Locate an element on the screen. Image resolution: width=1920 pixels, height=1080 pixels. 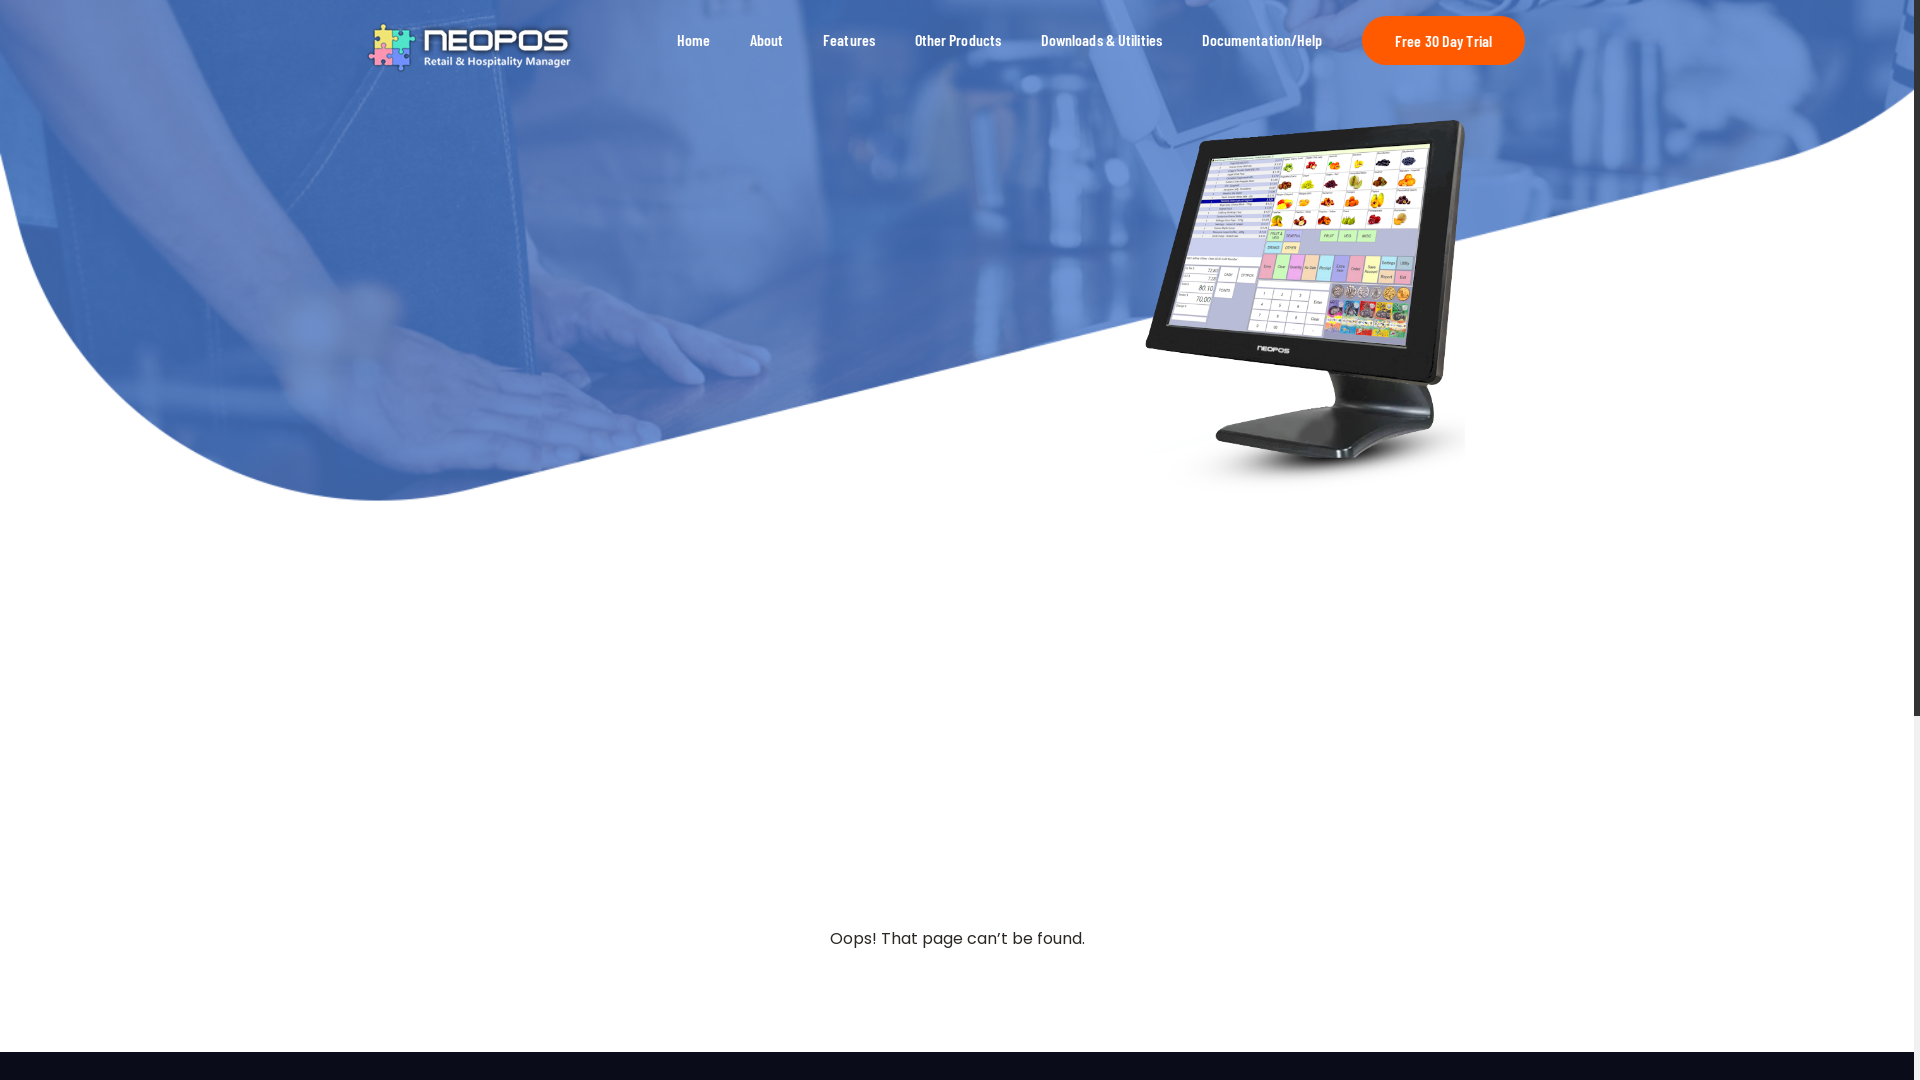
Free 30 Day Trial is located at coordinates (1444, 40).